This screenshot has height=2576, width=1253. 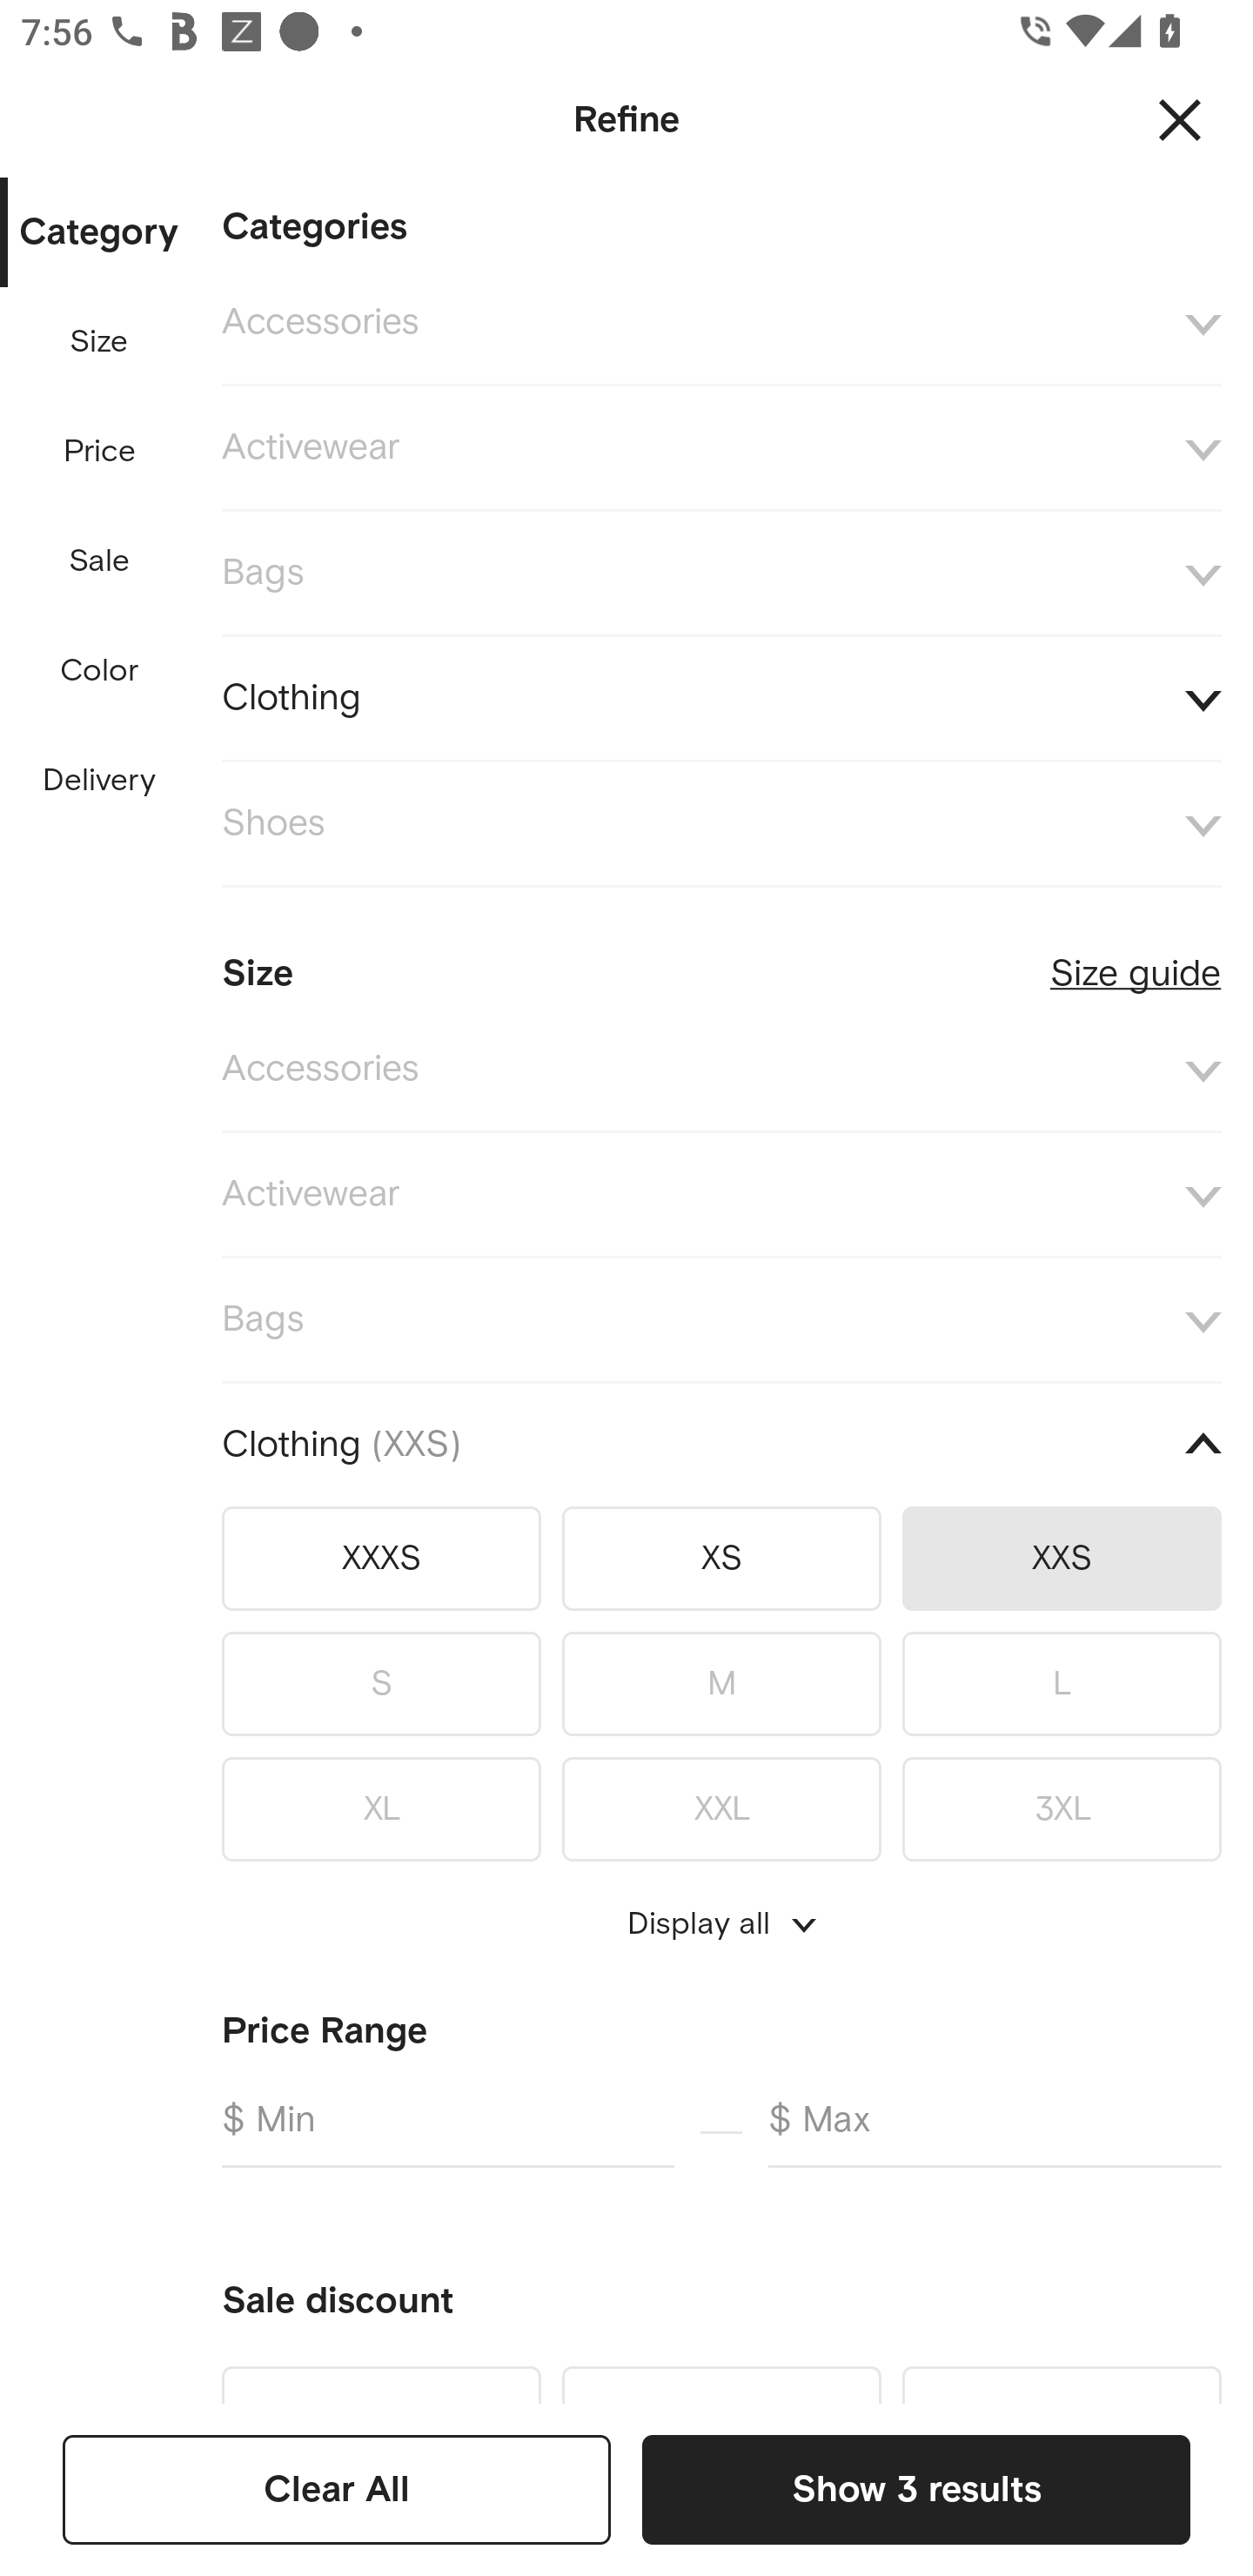 What do you see at coordinates (1062, 1683) in the screenshot?
I see `L` at bounding box center [1062, 1683].